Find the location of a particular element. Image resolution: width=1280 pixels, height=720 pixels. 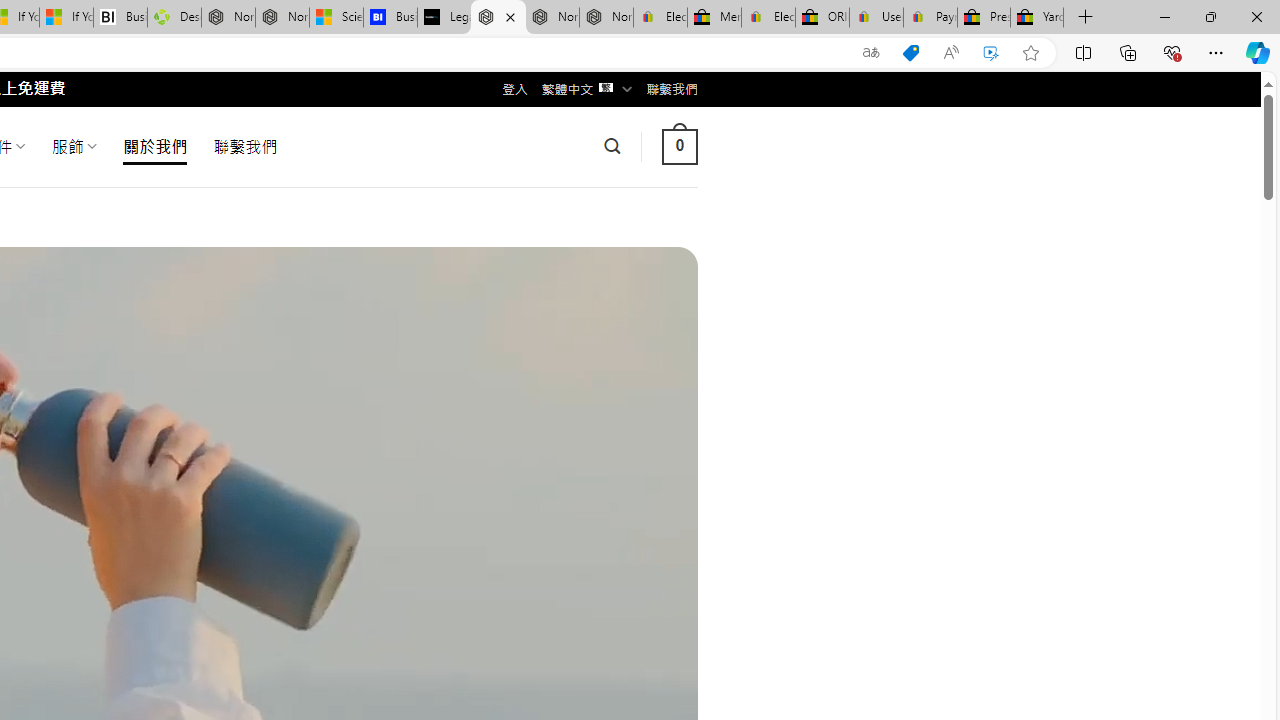

Nordace - Summer Adventures 2024 is located at coordinates (228, 18).